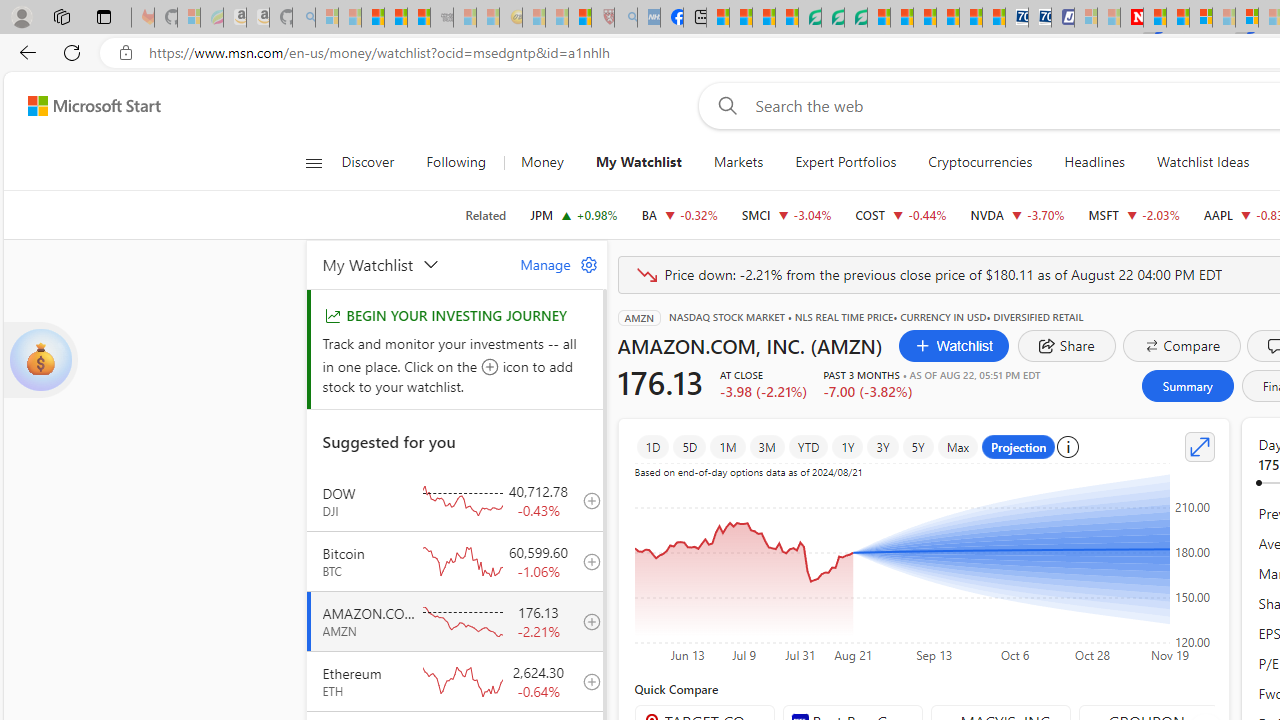 This screenshot has width=1280, height=720. What do you see at coordinates (1018, 446) in the screenshot?
I see `Projection` at bounding box center [1018, 446].